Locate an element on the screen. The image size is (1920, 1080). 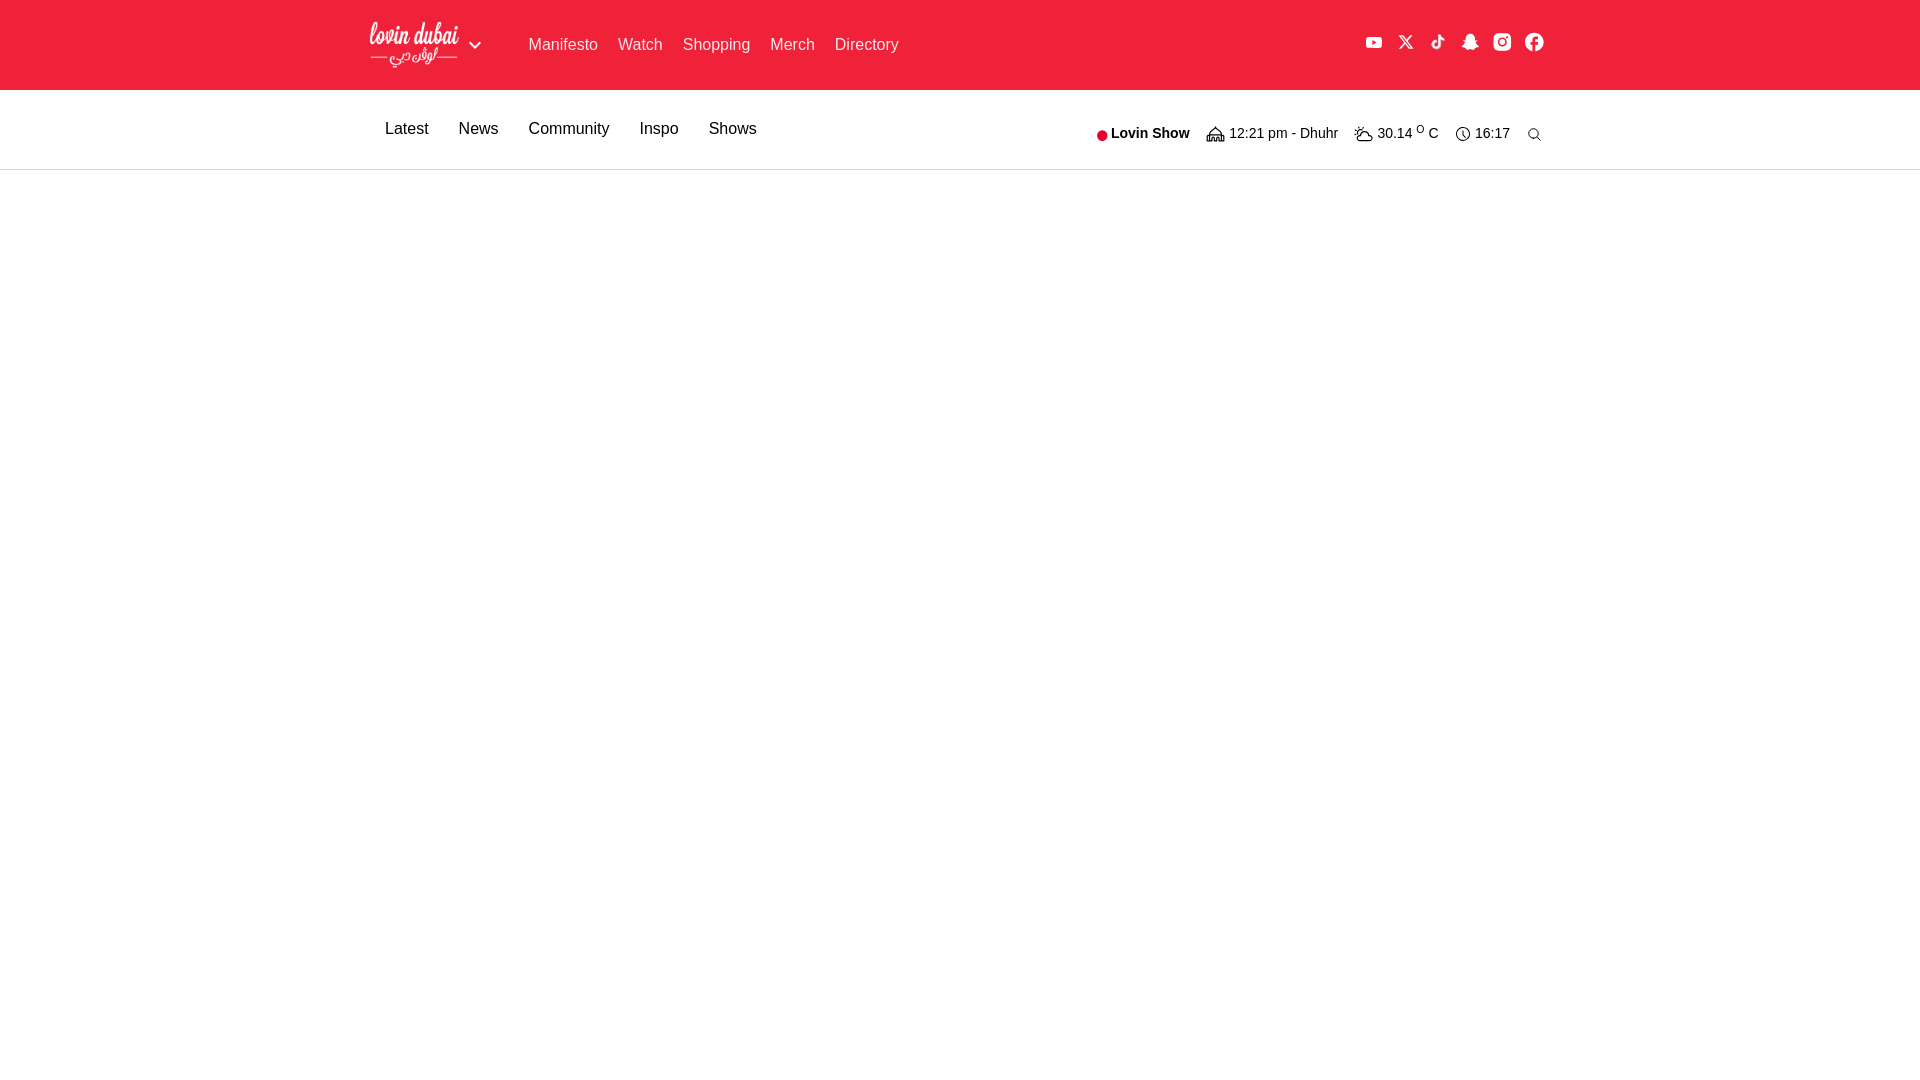
Merch is located at coordinates (792, 44).